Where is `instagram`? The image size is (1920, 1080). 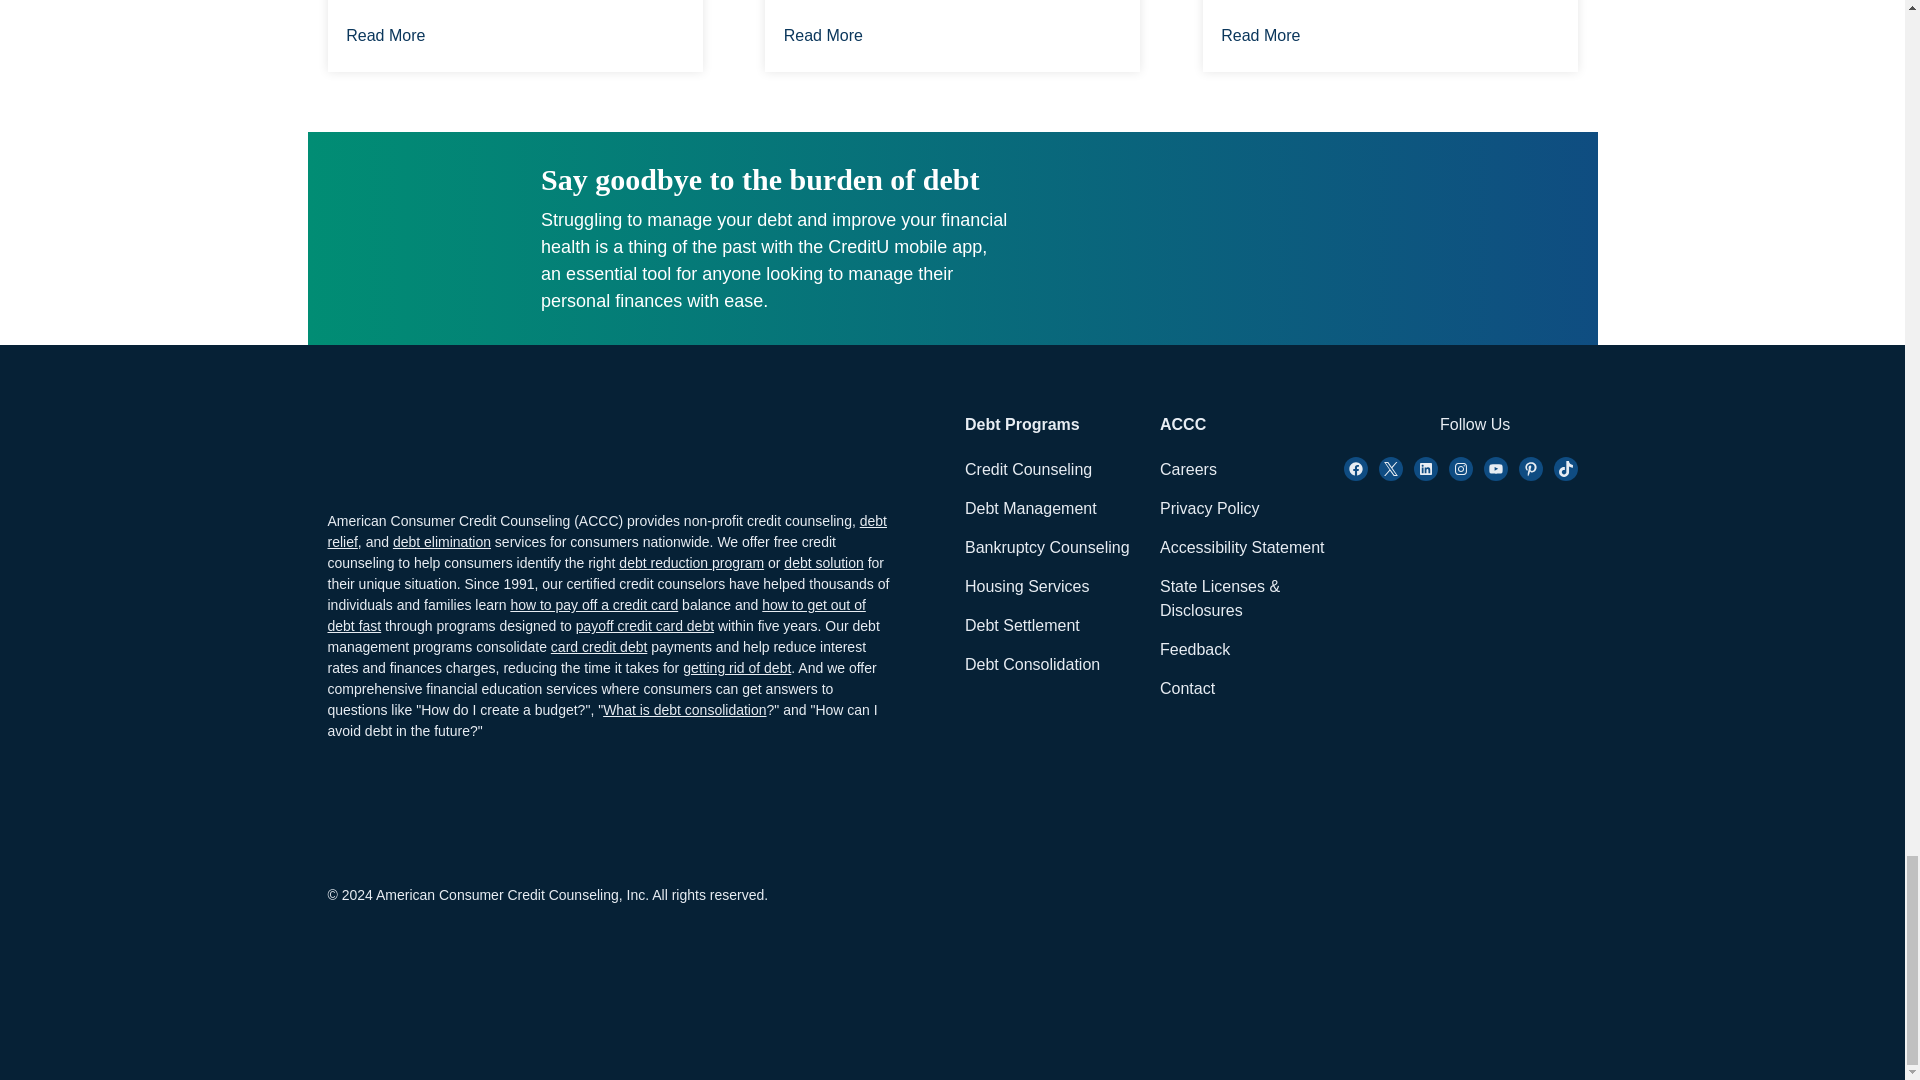
instagram is located at coordinates (1460, 468).